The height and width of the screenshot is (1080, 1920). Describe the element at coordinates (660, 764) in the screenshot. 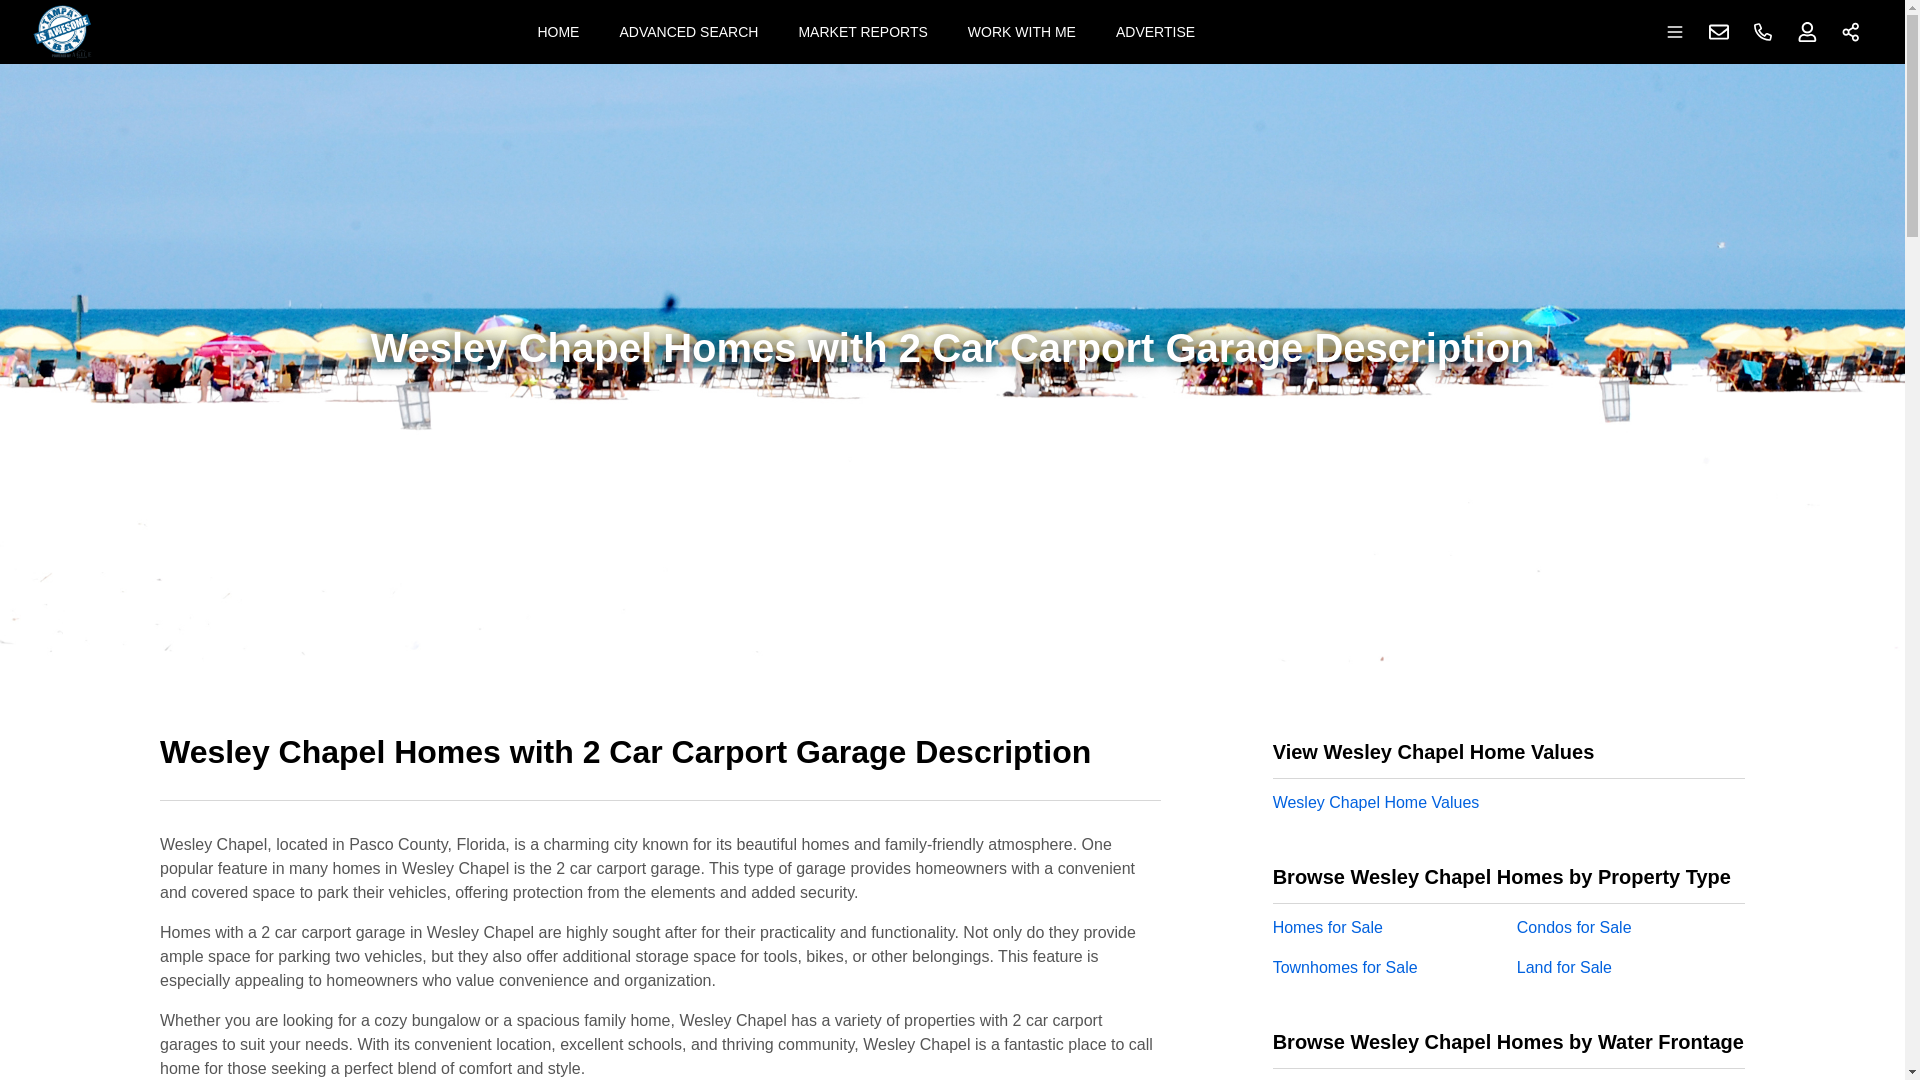

I see `Wesley Chapel Homes with 2 Car Carport Garage Description` at that location.